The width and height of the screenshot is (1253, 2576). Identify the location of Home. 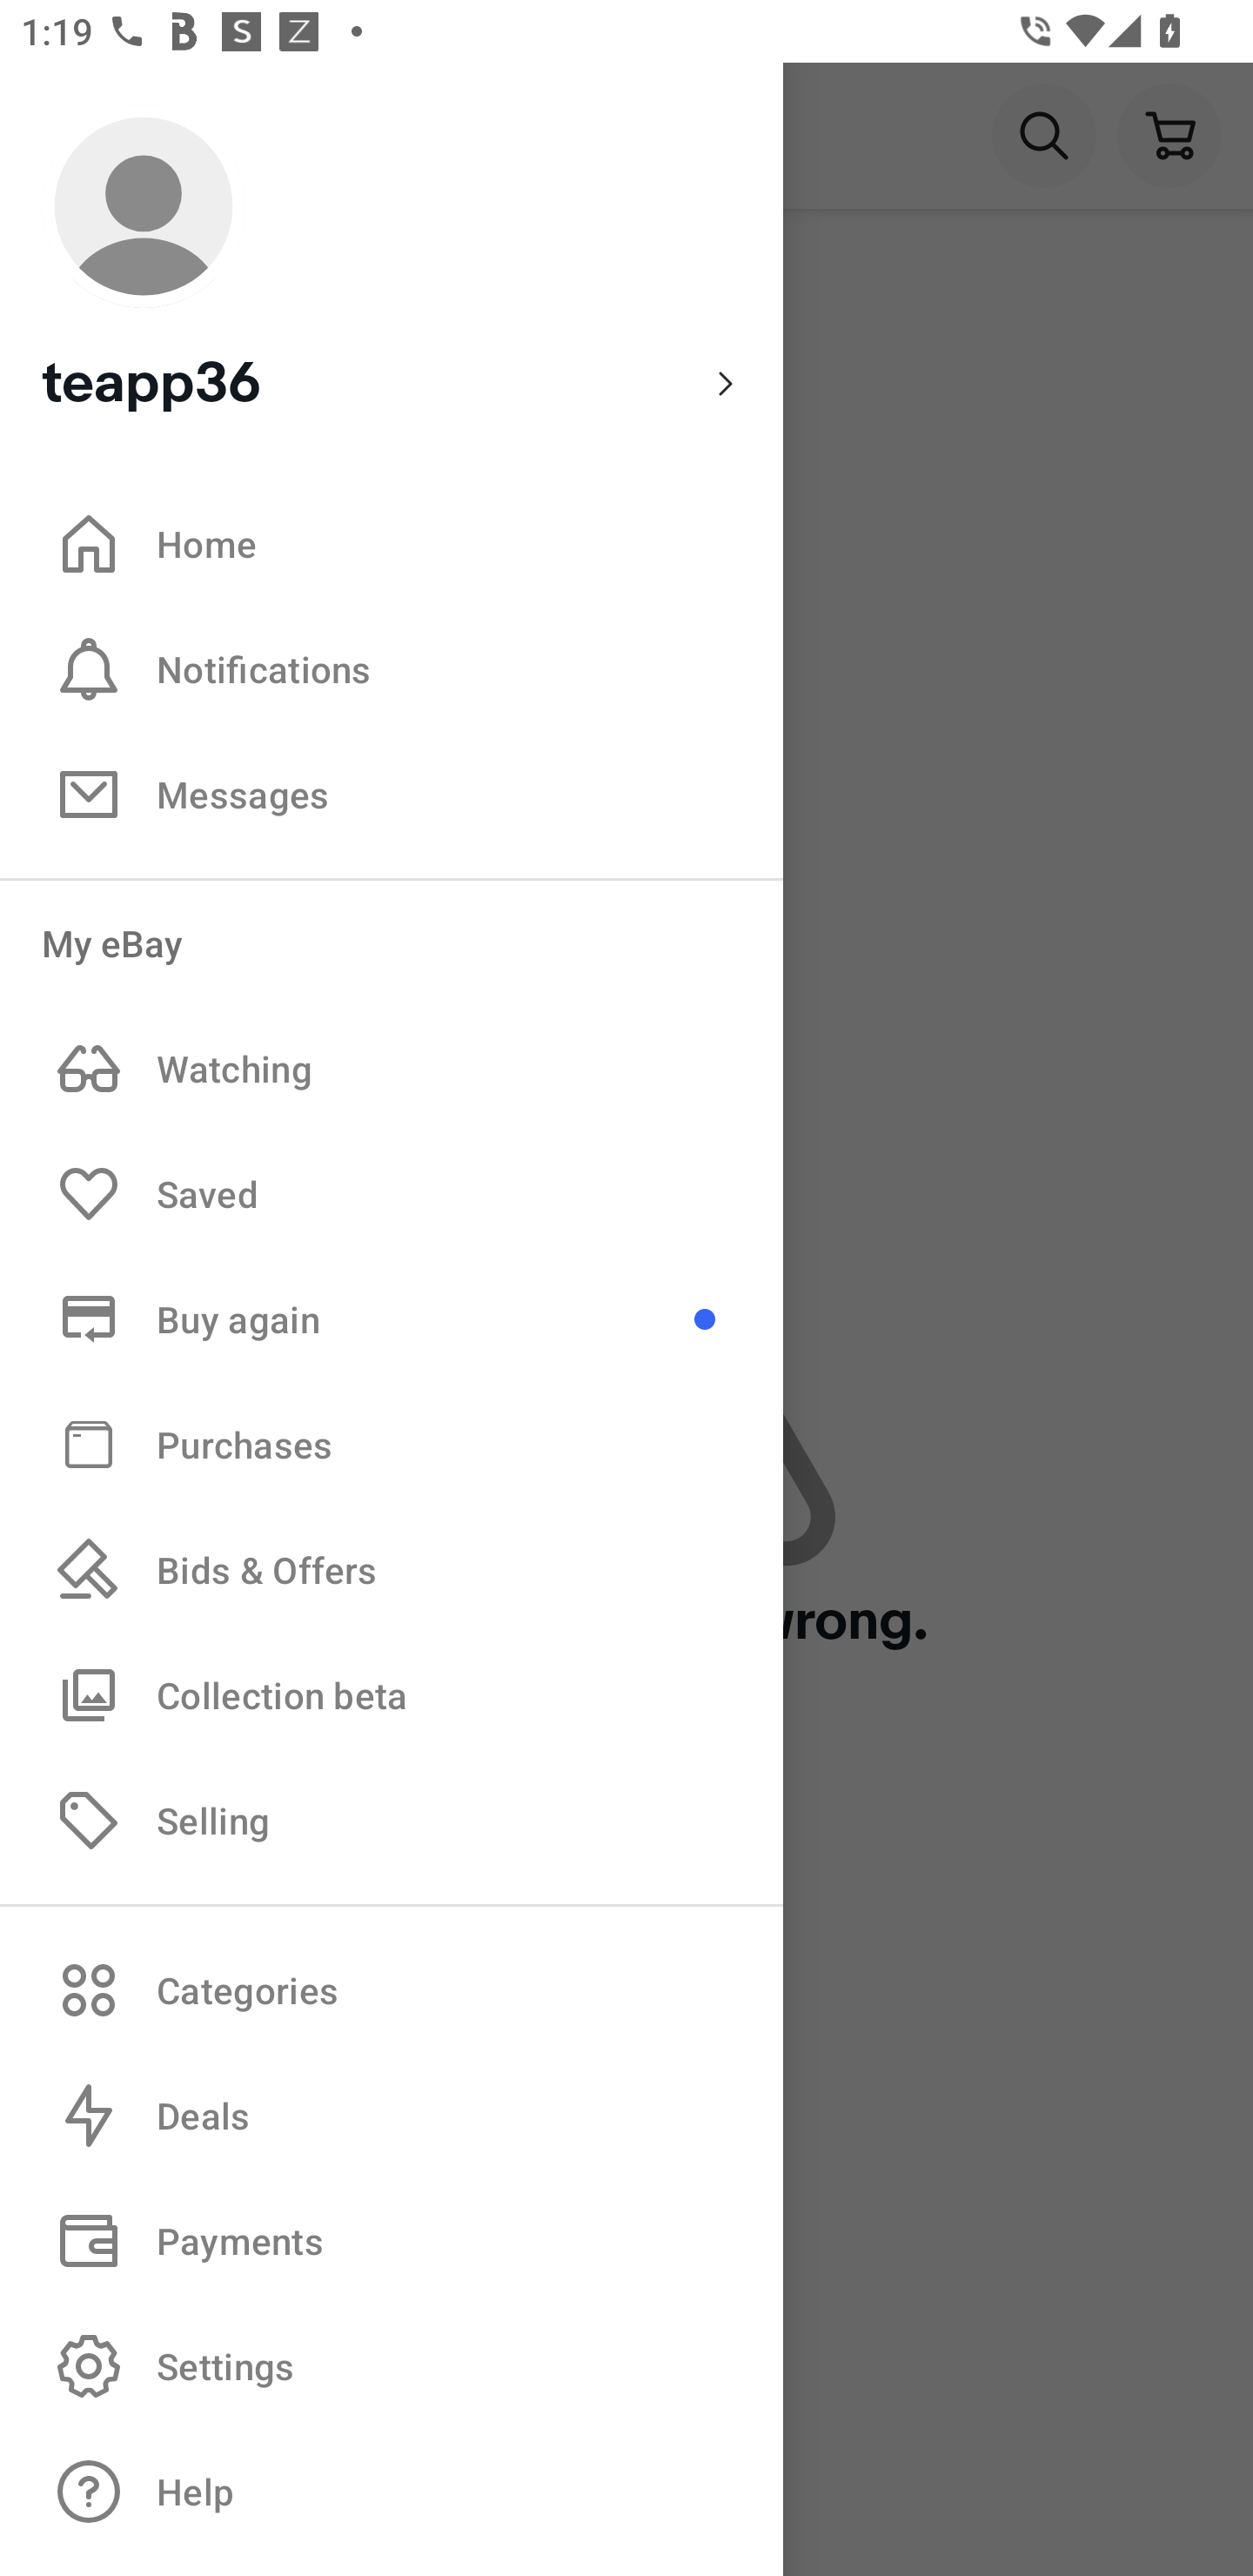
(392, 543).